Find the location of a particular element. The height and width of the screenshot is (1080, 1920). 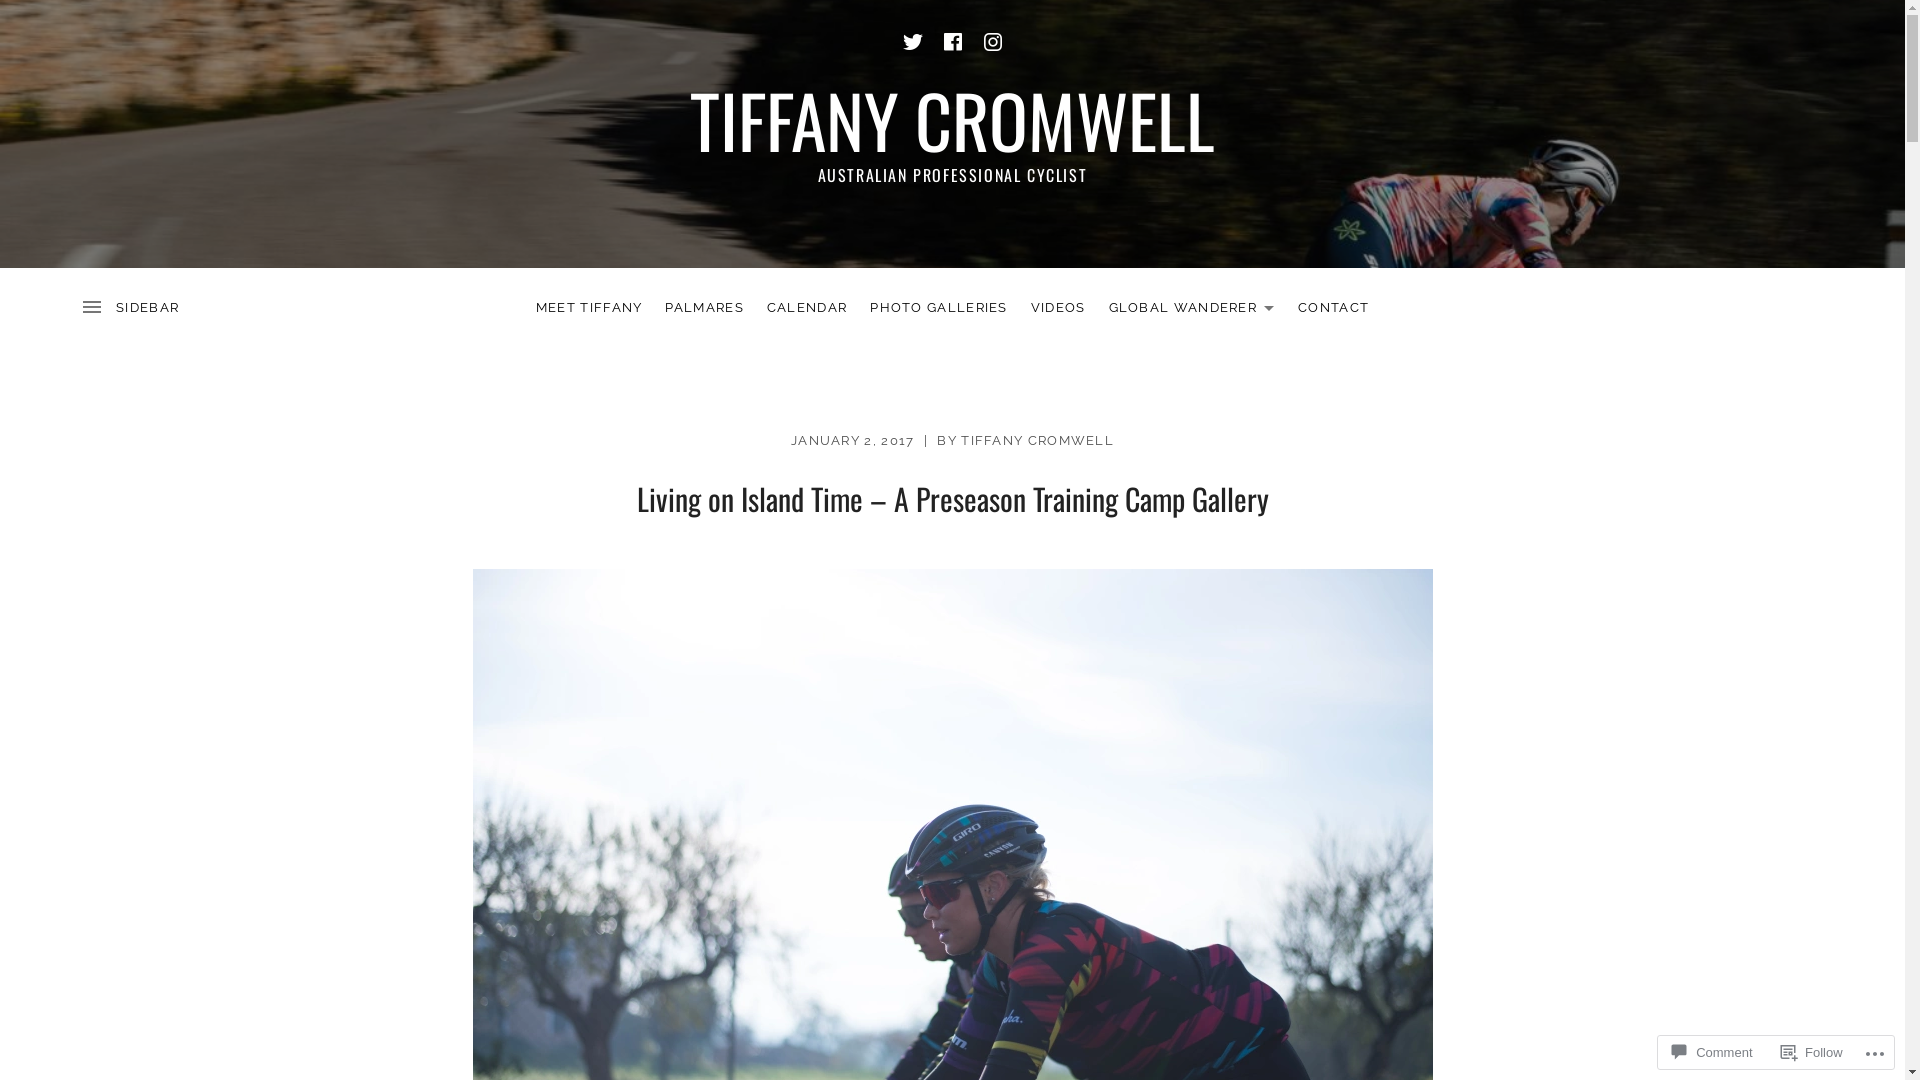

Follow is located at coordinates (1812, 1052).